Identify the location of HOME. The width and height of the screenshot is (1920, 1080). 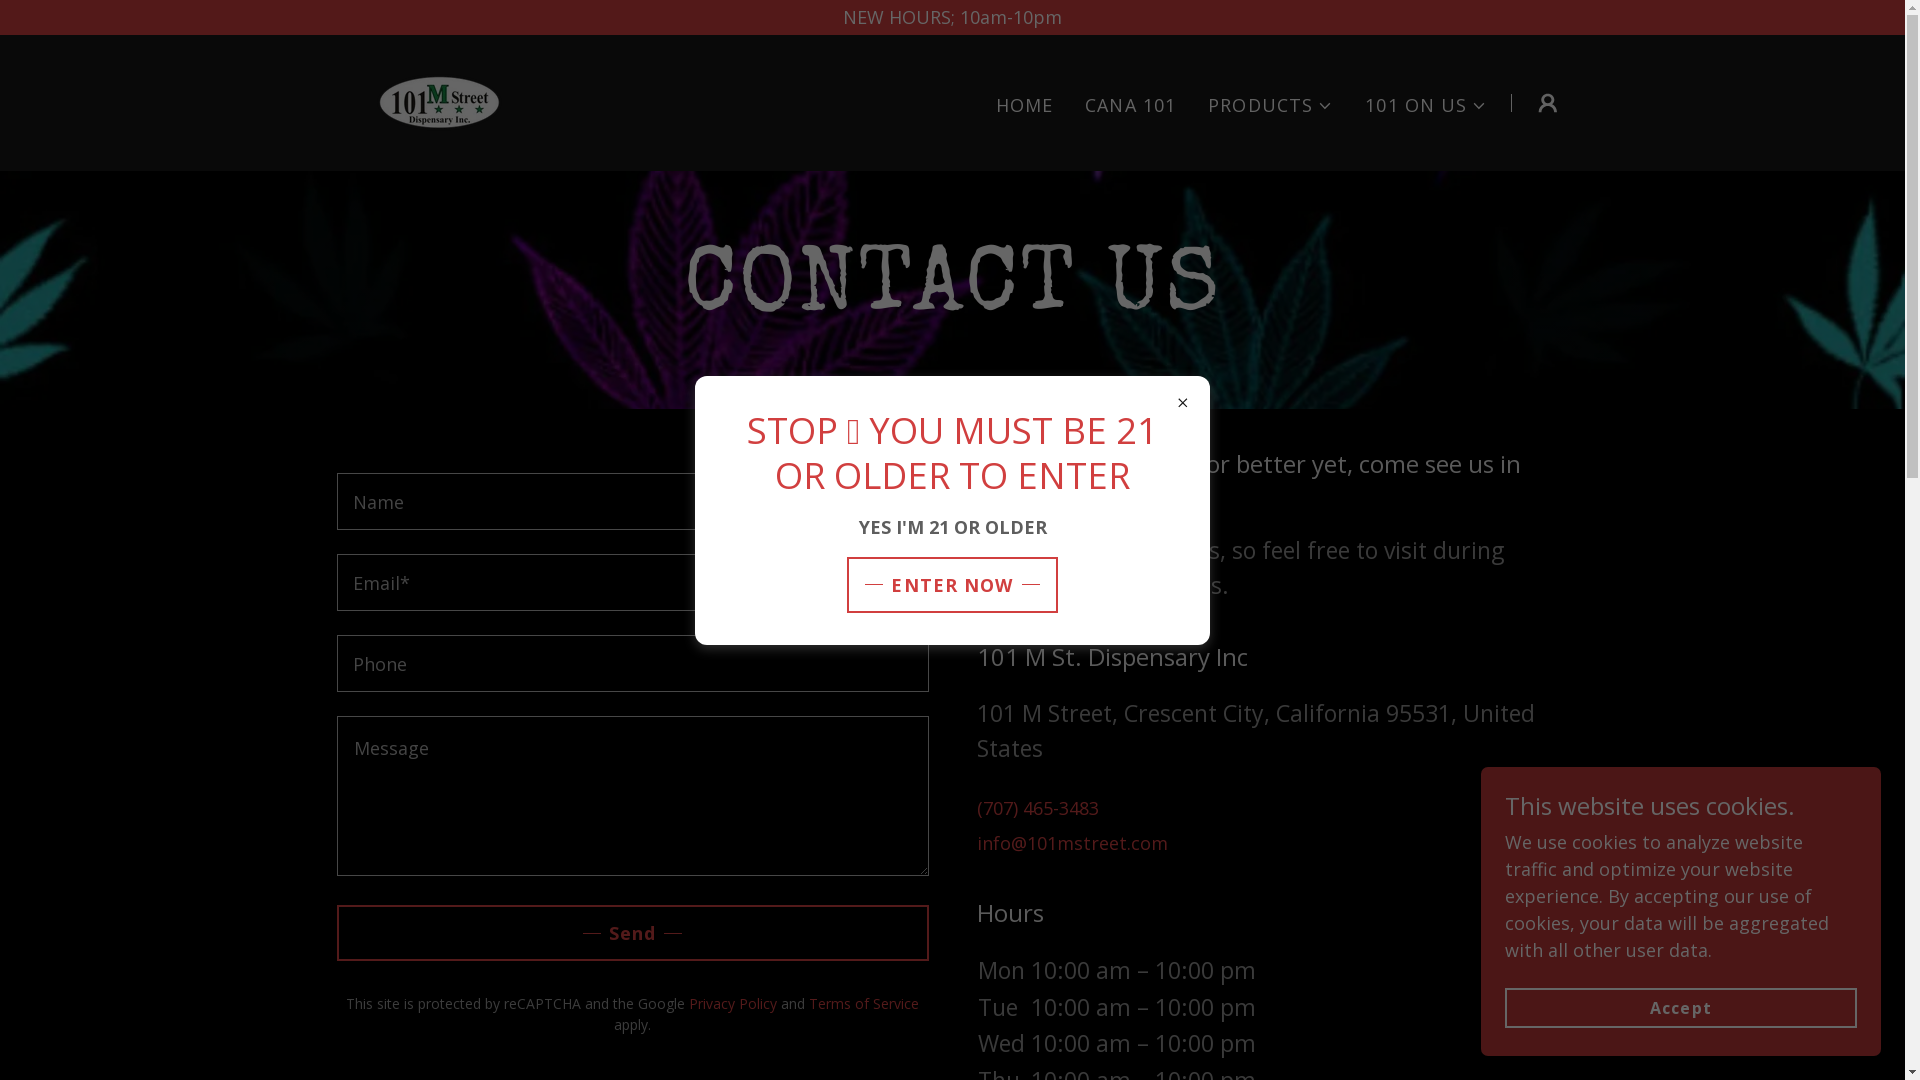
(1025, 106).